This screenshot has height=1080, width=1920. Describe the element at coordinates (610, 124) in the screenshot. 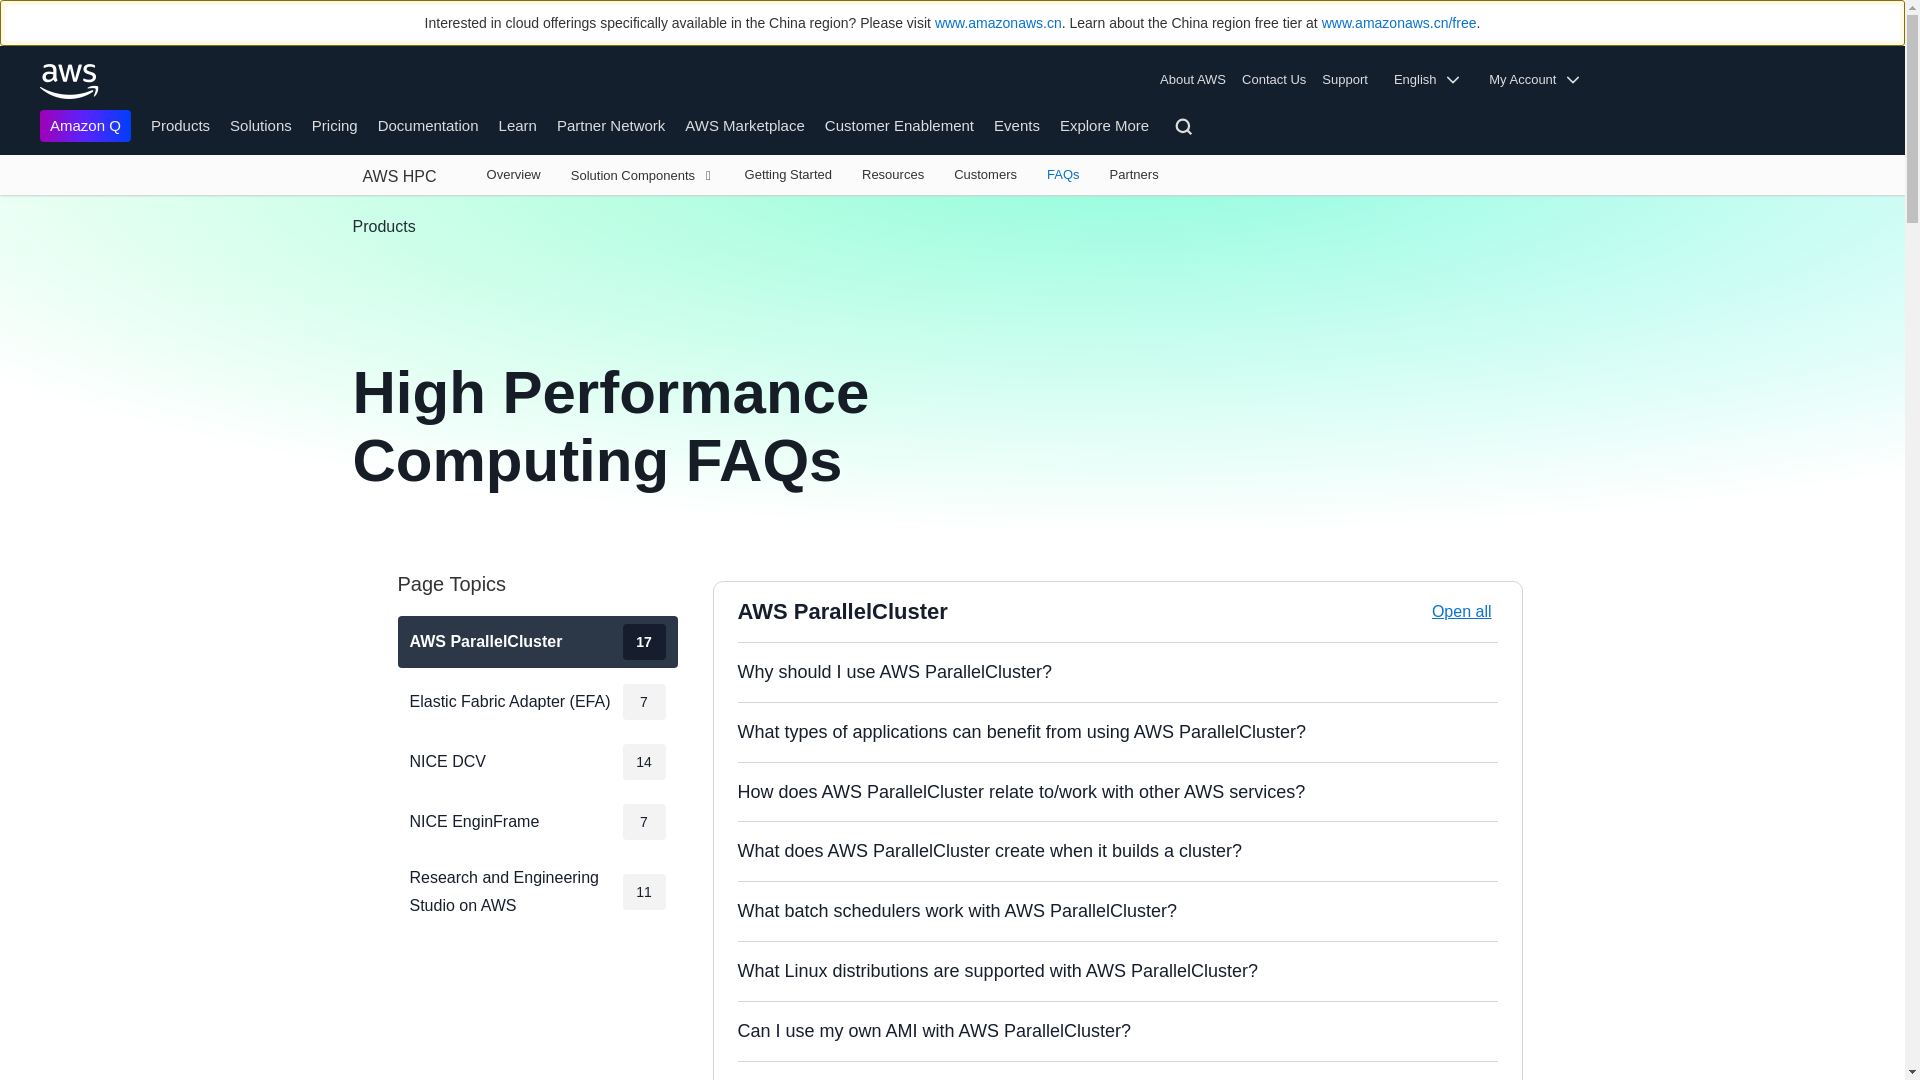

I see `Partner Network` at that location.